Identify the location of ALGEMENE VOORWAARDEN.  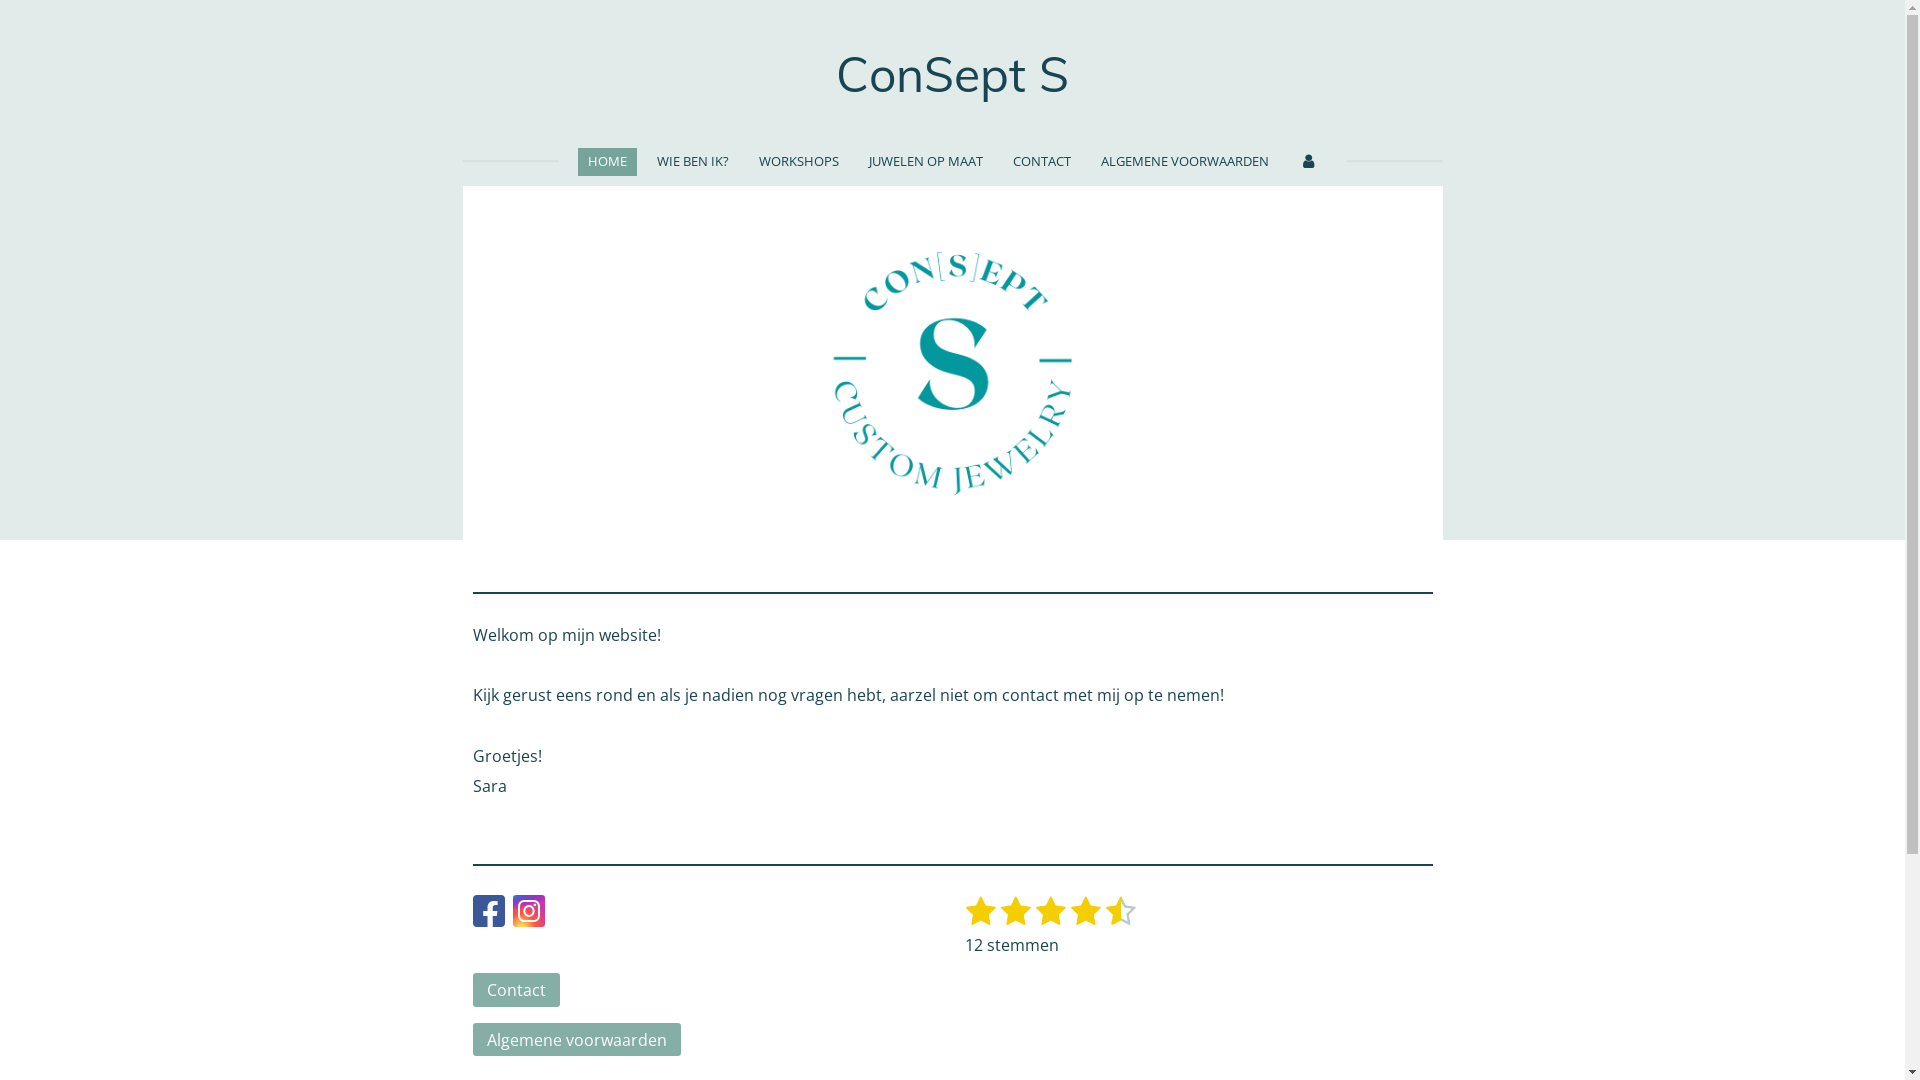
(1185, 162).